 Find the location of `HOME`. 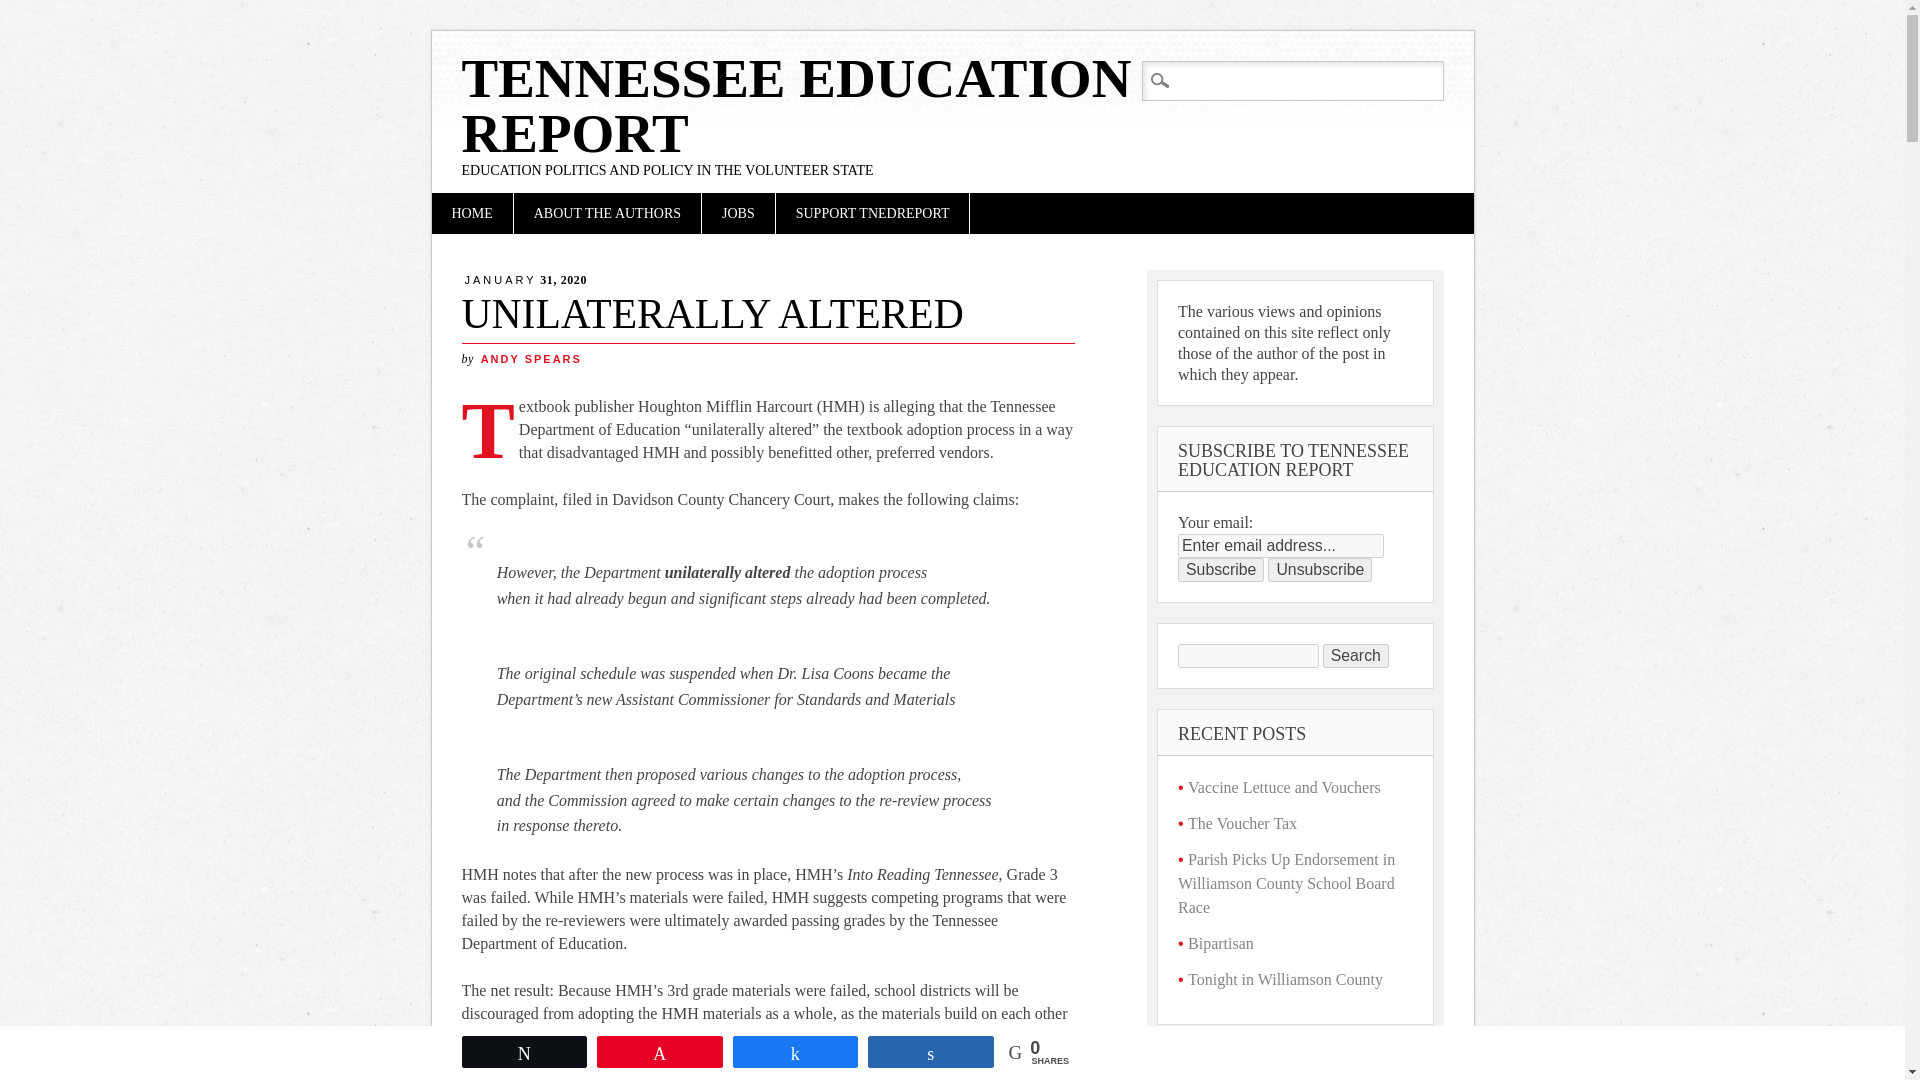

HOME is located at coordinates (472, 214).